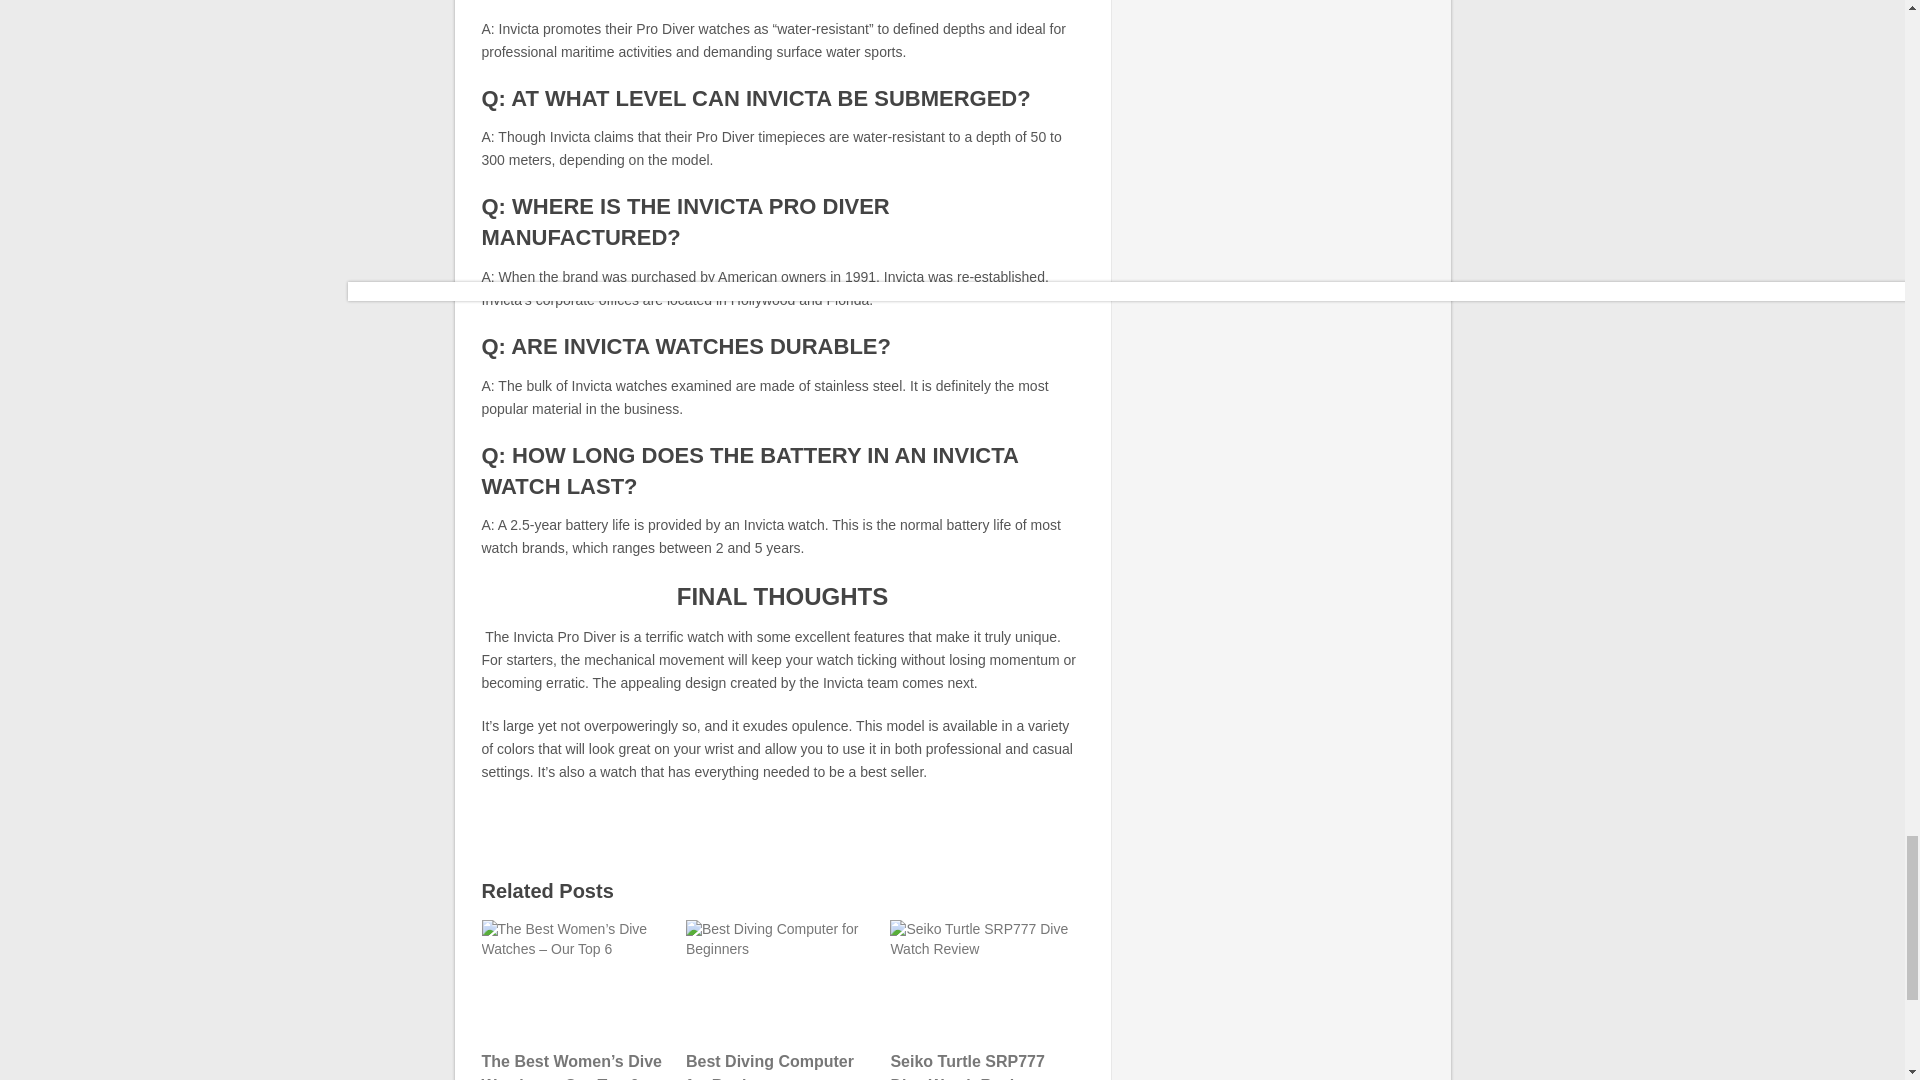  What do you see at coordinates (780, 980) in the screenshot?
I see `Best Diving Computer for Beginners` at bounding box center [780, 980].